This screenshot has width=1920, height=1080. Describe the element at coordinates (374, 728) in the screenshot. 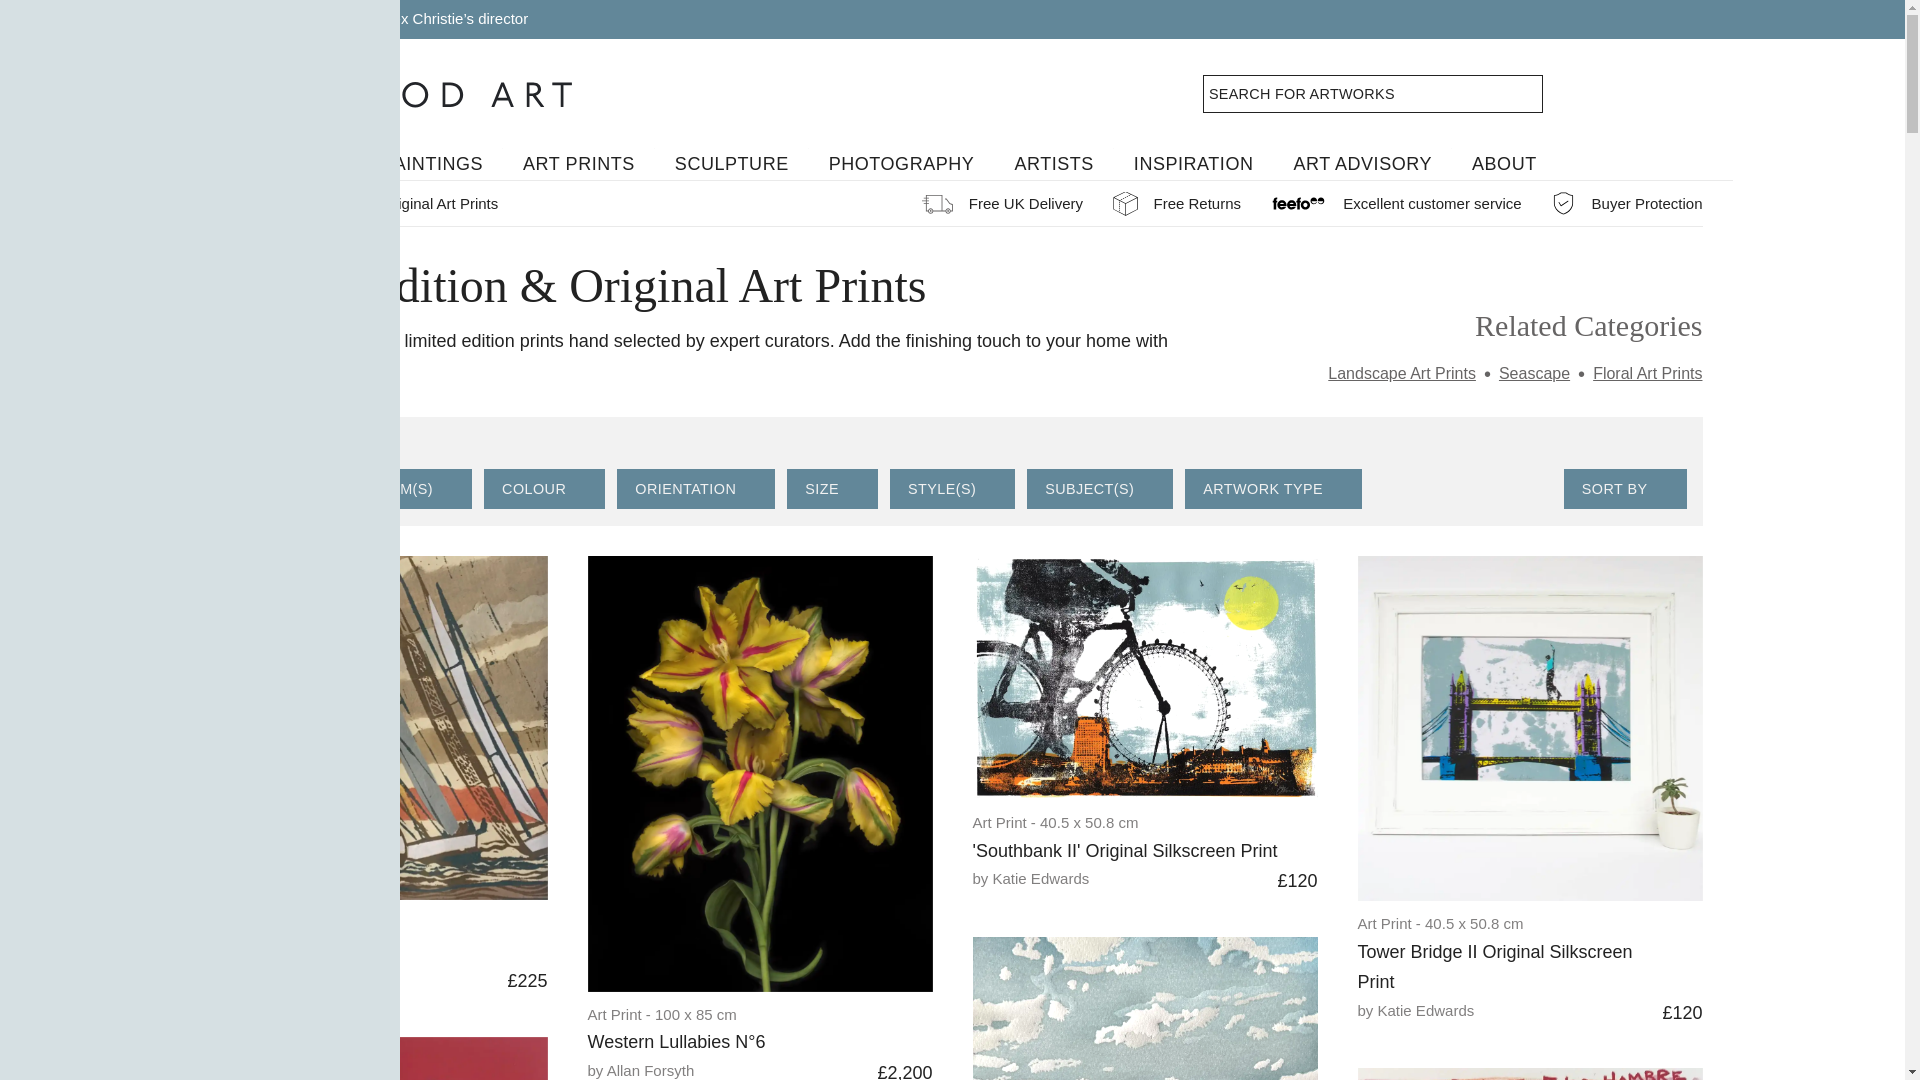

I see `Close Finish` at that location.